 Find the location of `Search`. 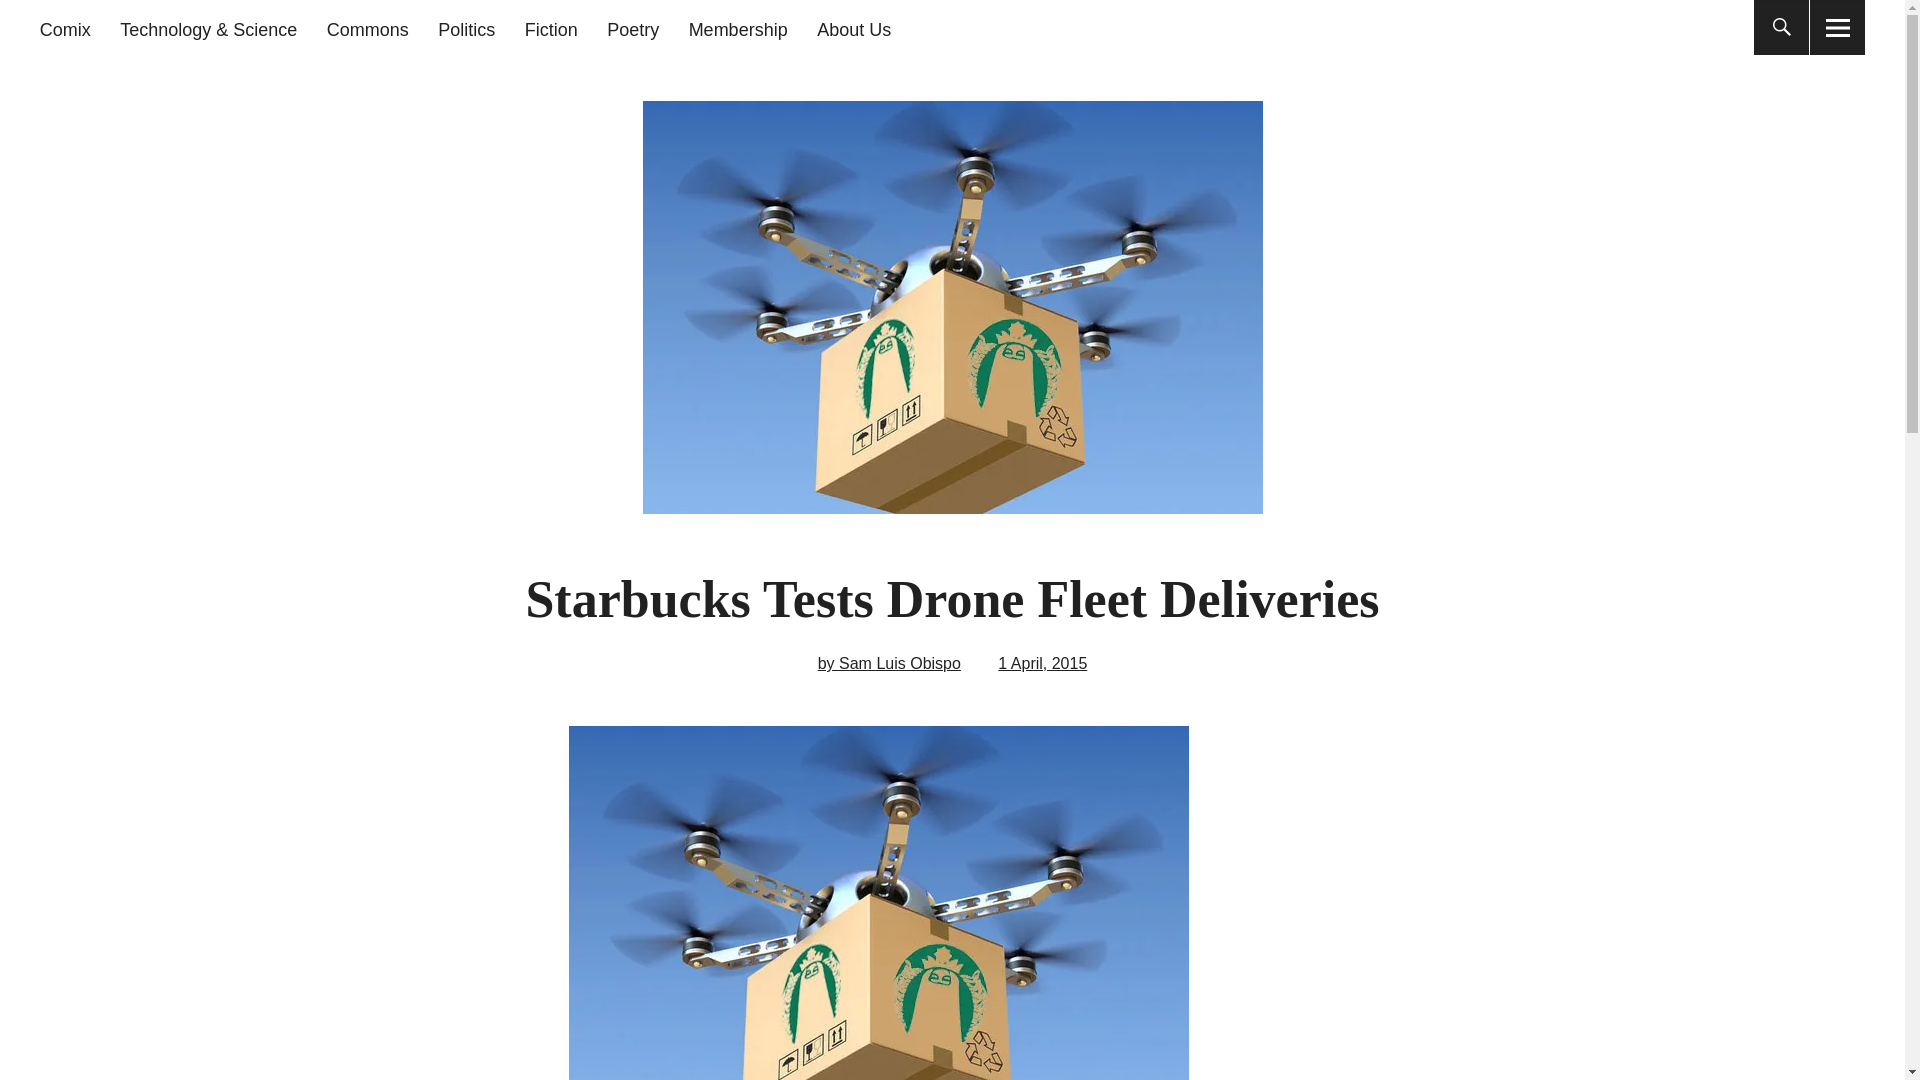

Search is located at coordinates (912, 25).